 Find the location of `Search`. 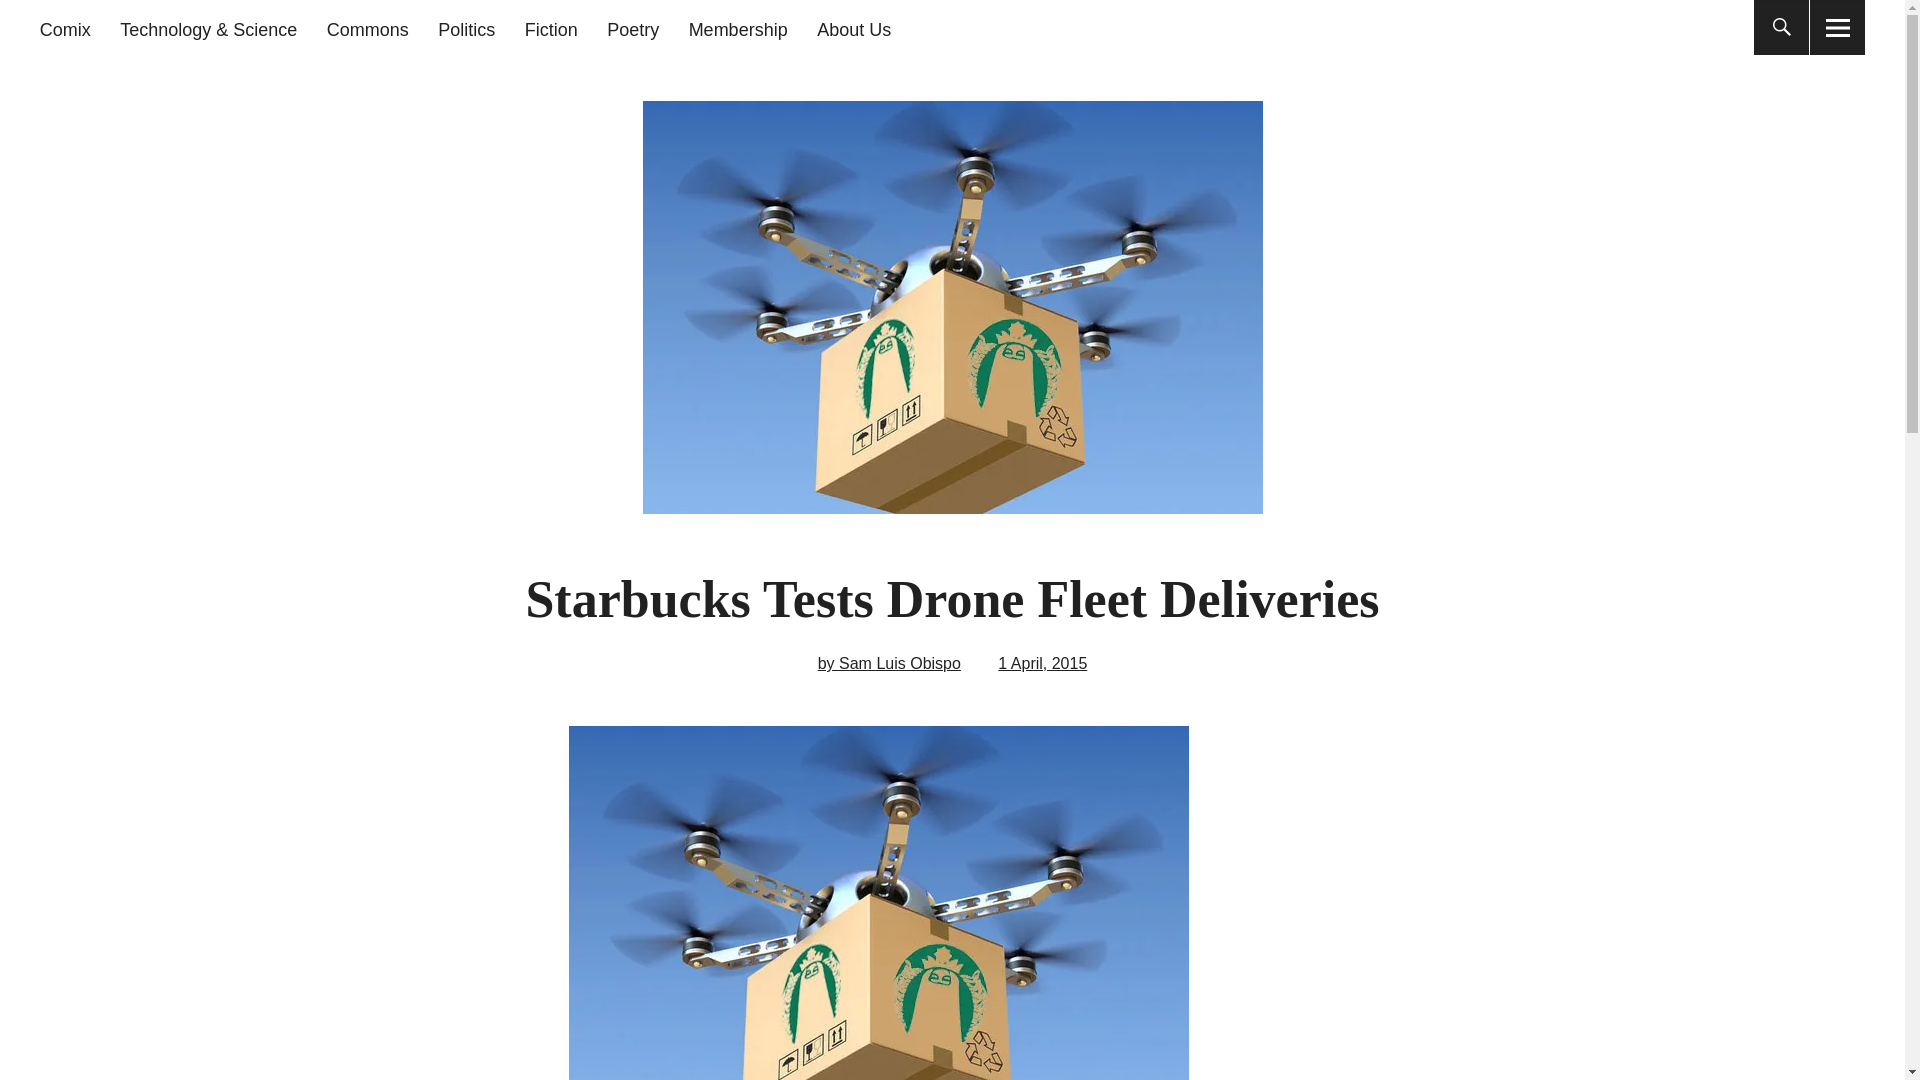

Search is located at coordinates (912, 25).